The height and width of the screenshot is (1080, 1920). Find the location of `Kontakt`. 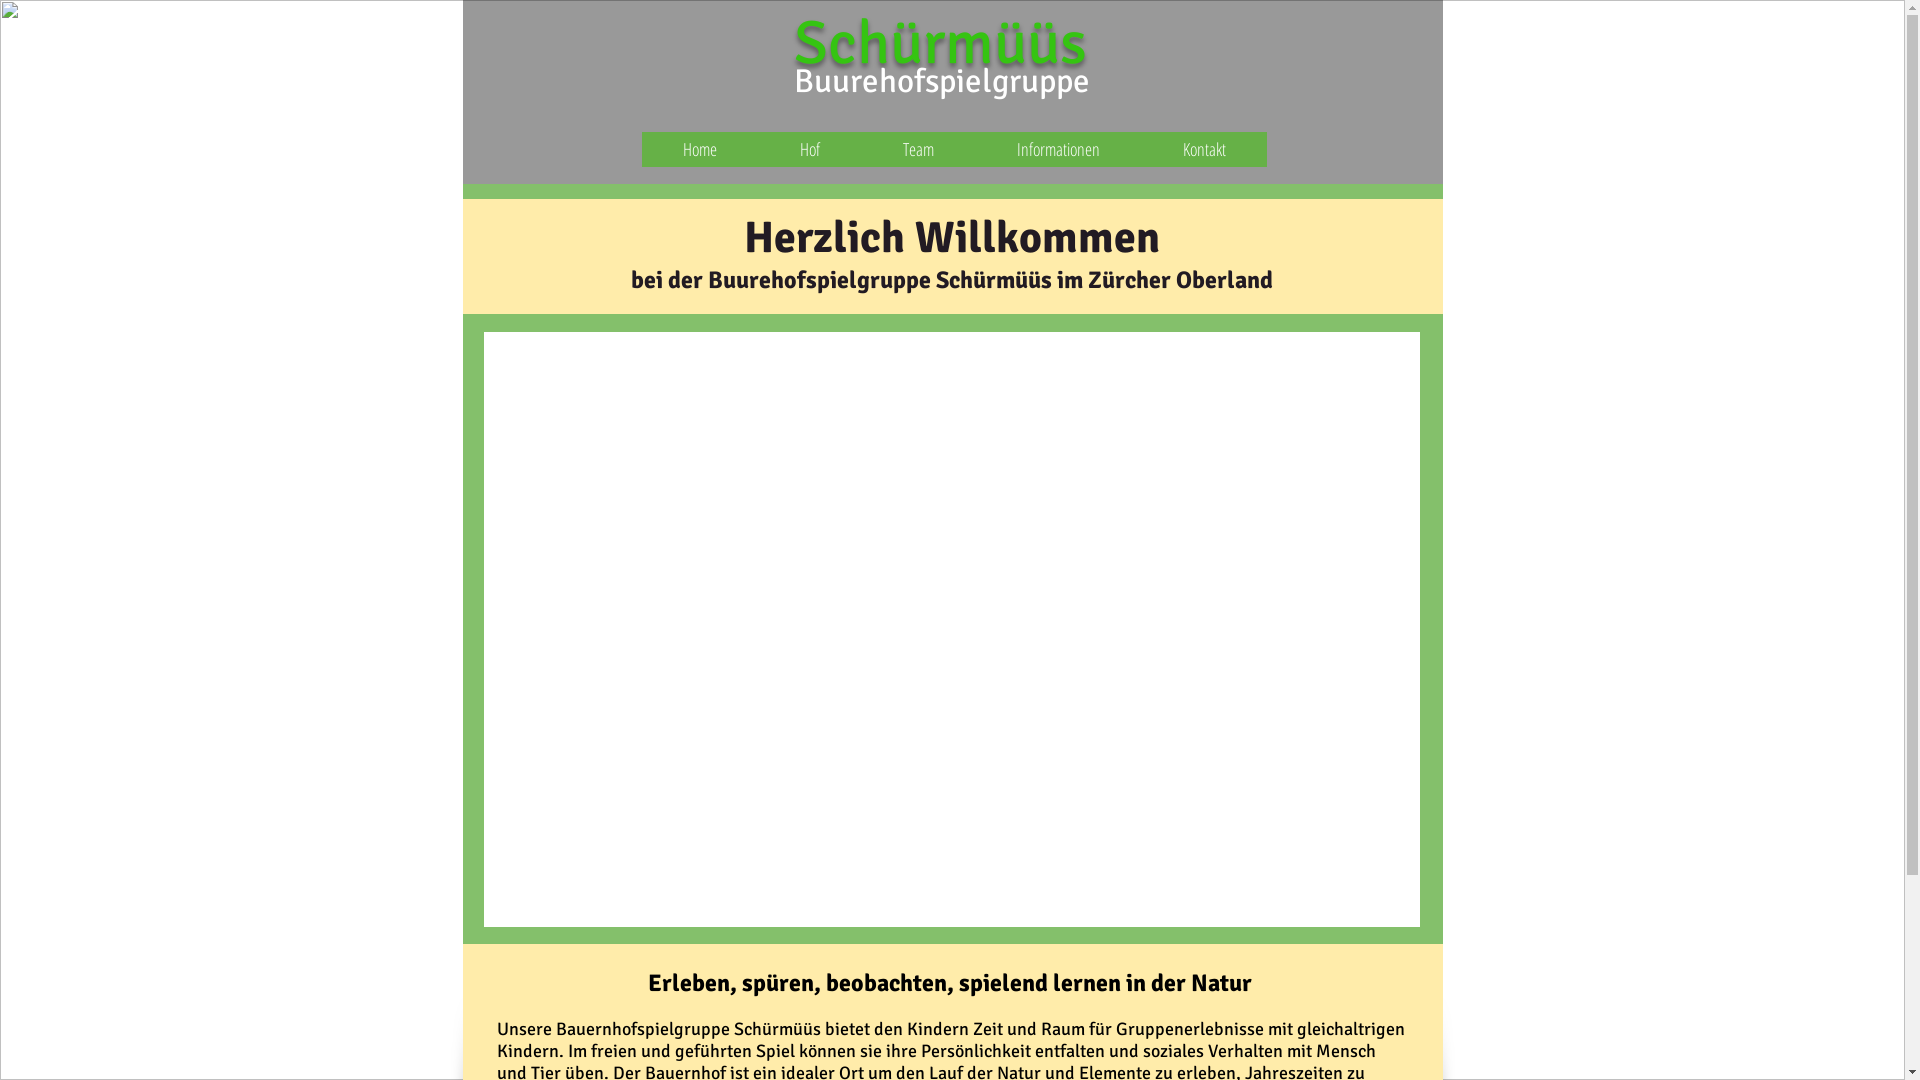

Kontakt is located at coordinates (1204, 150).